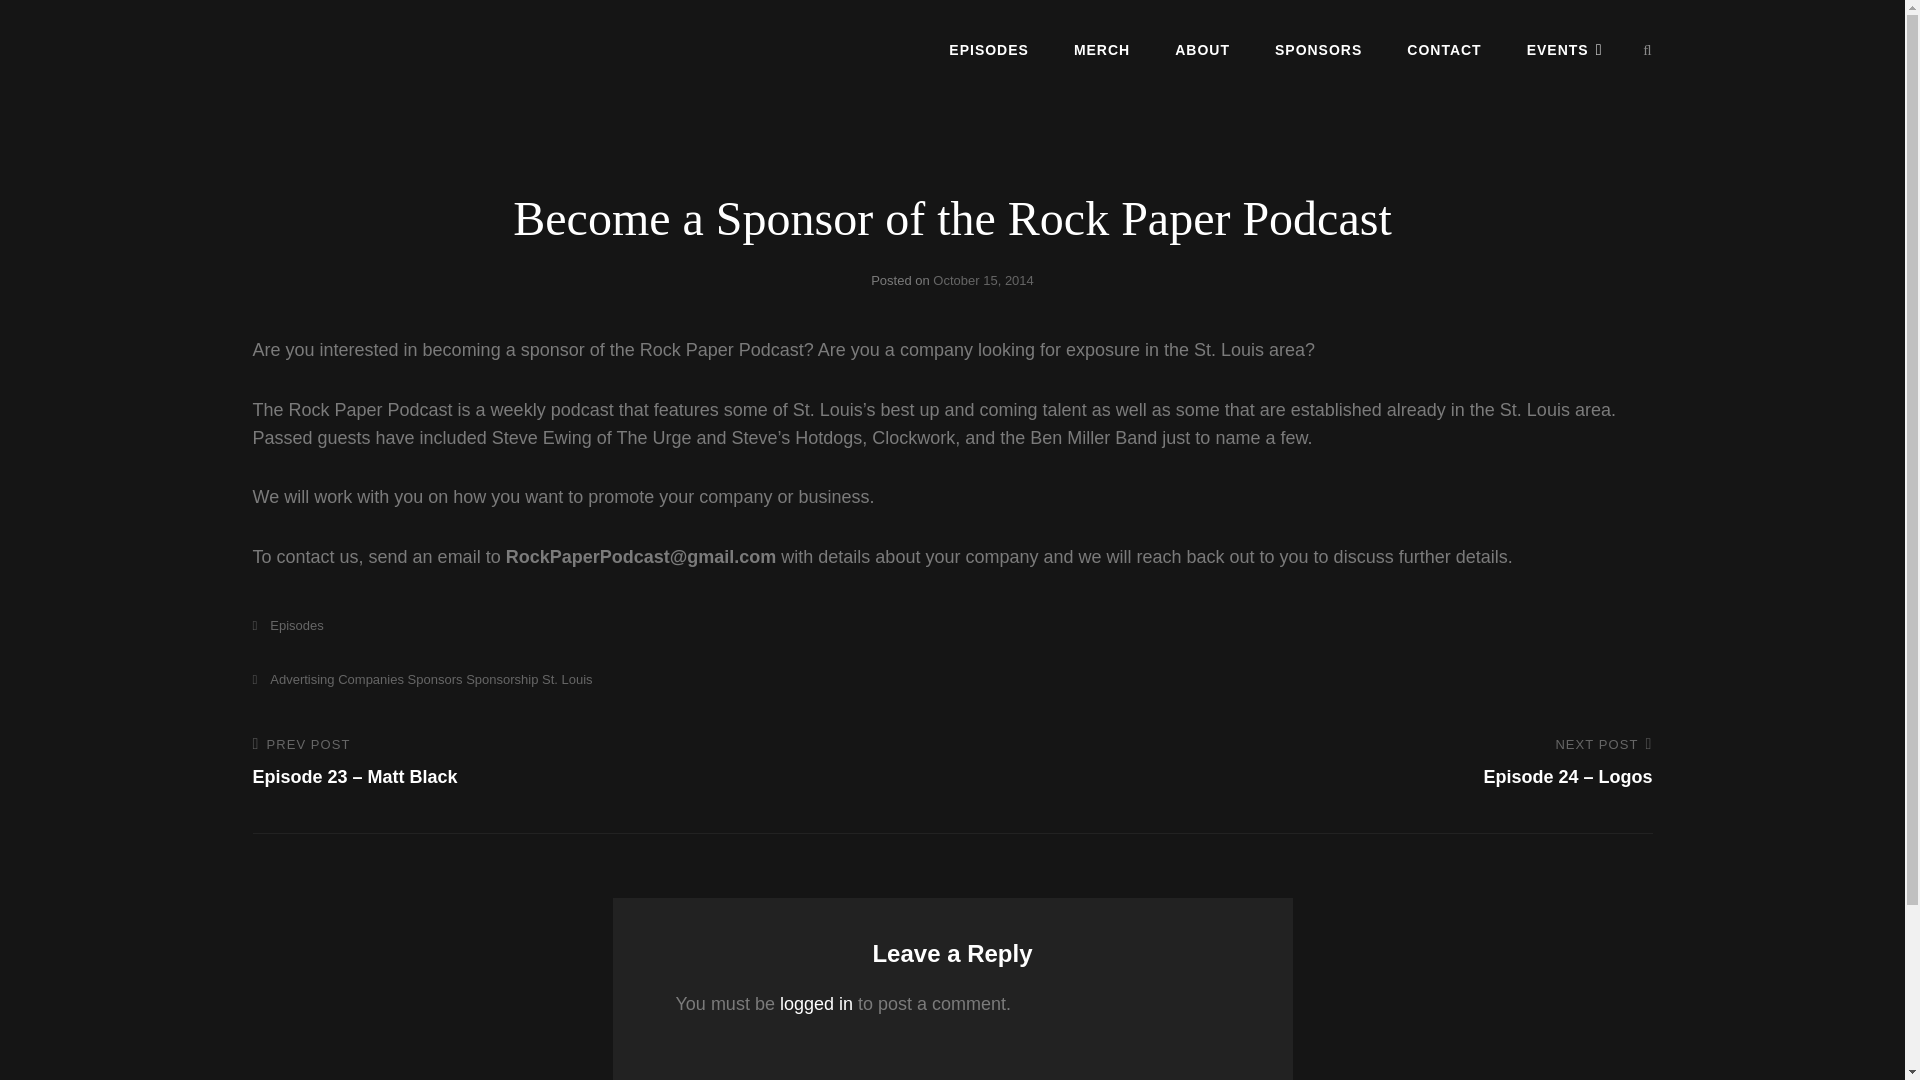  Describe the element at coordinates (402, 66) in the screenshot. I see `ROCK PAPER PODCAST` at that location.